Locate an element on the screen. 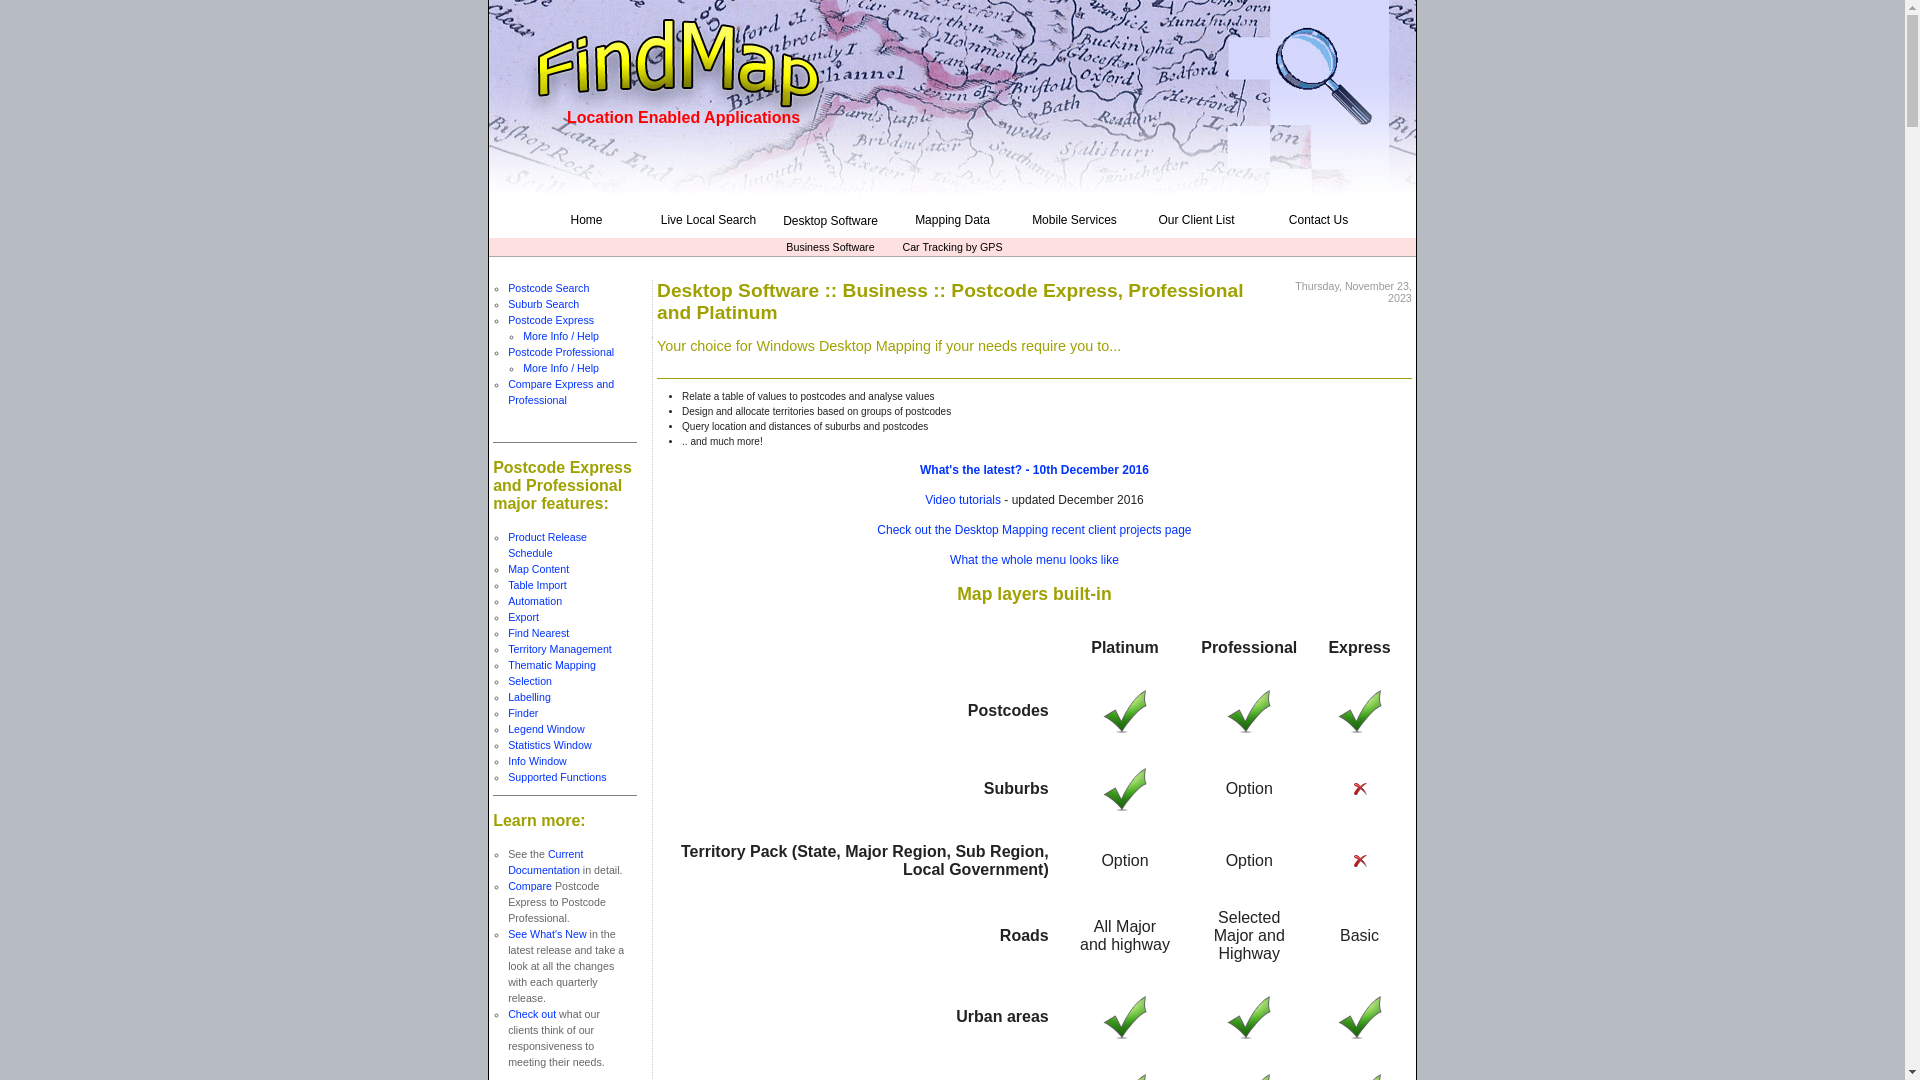 This screenshot has width=1920, height=1080. Compare Express and Professional is located at coordinates (561, 392).